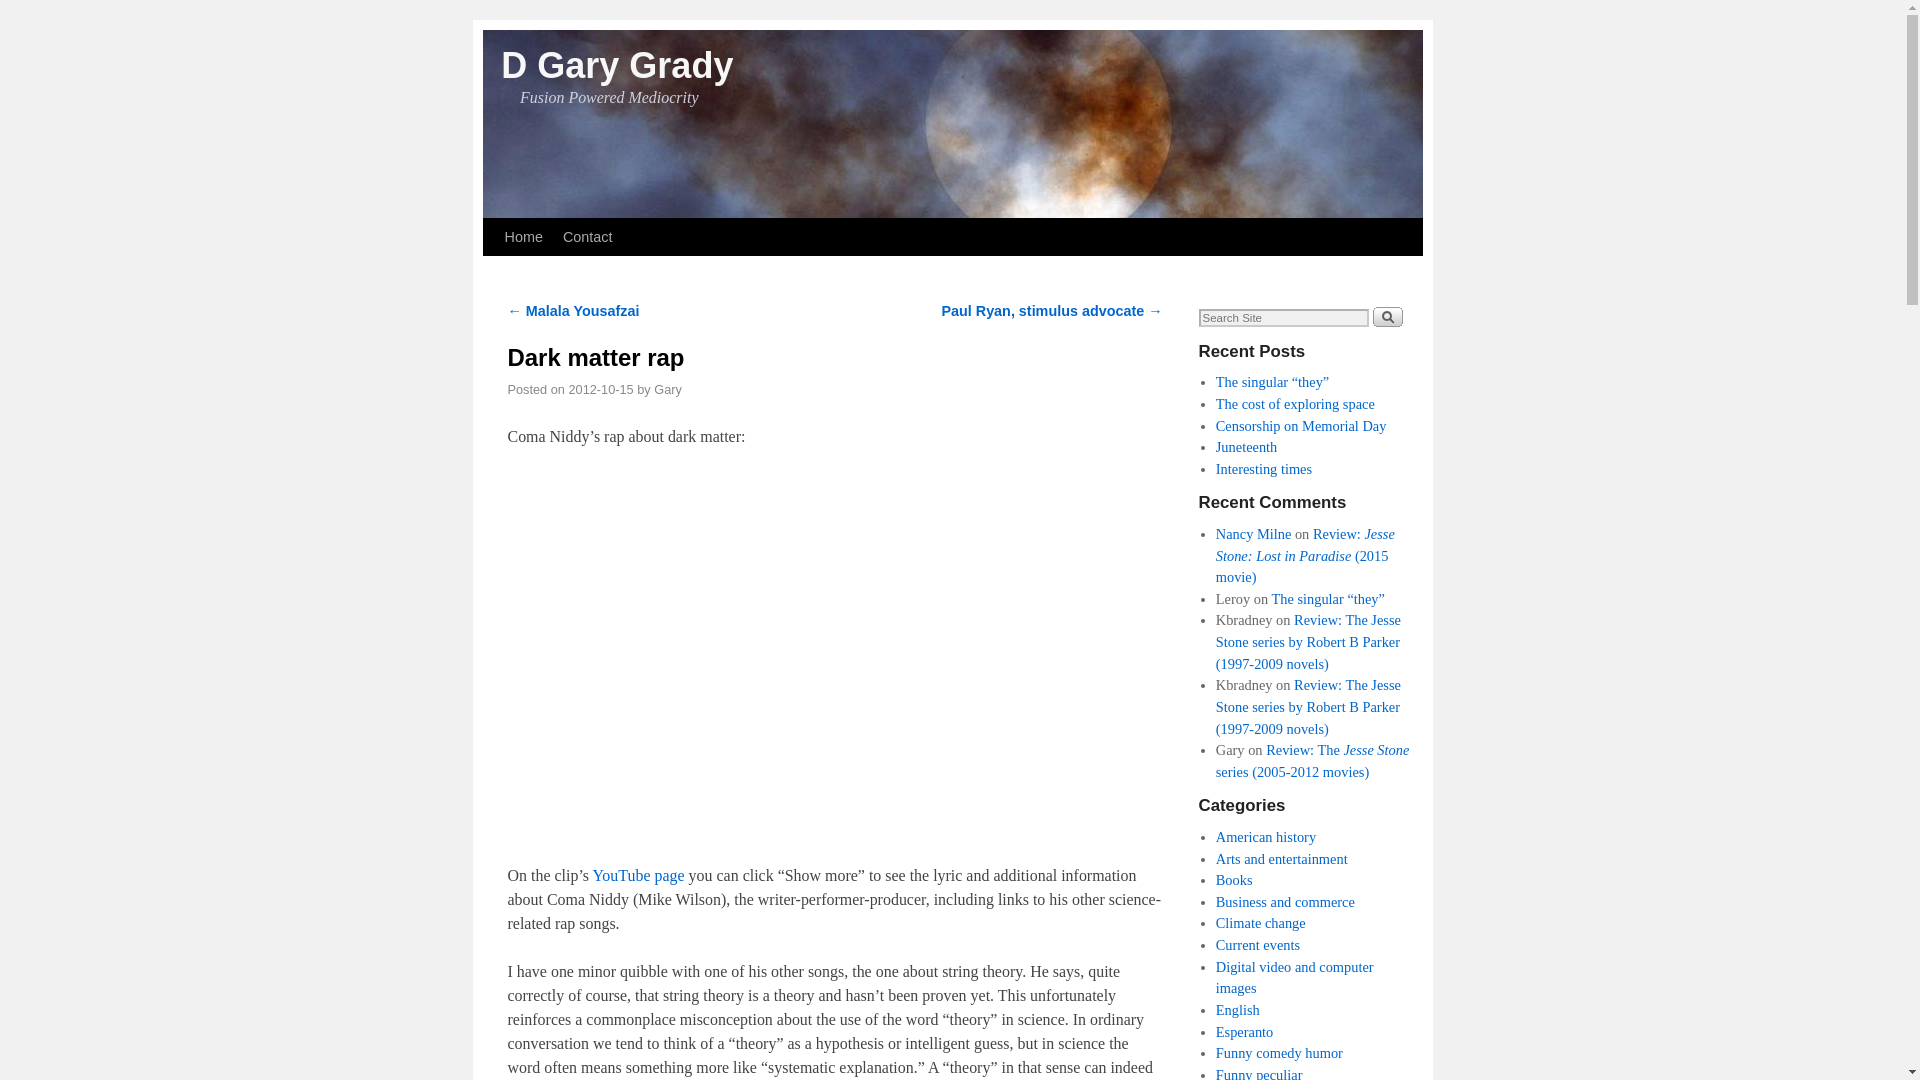 The width and height of the screenshot is (1920, 1080). I want to click on Skip to secondary content, so click(544, 227).